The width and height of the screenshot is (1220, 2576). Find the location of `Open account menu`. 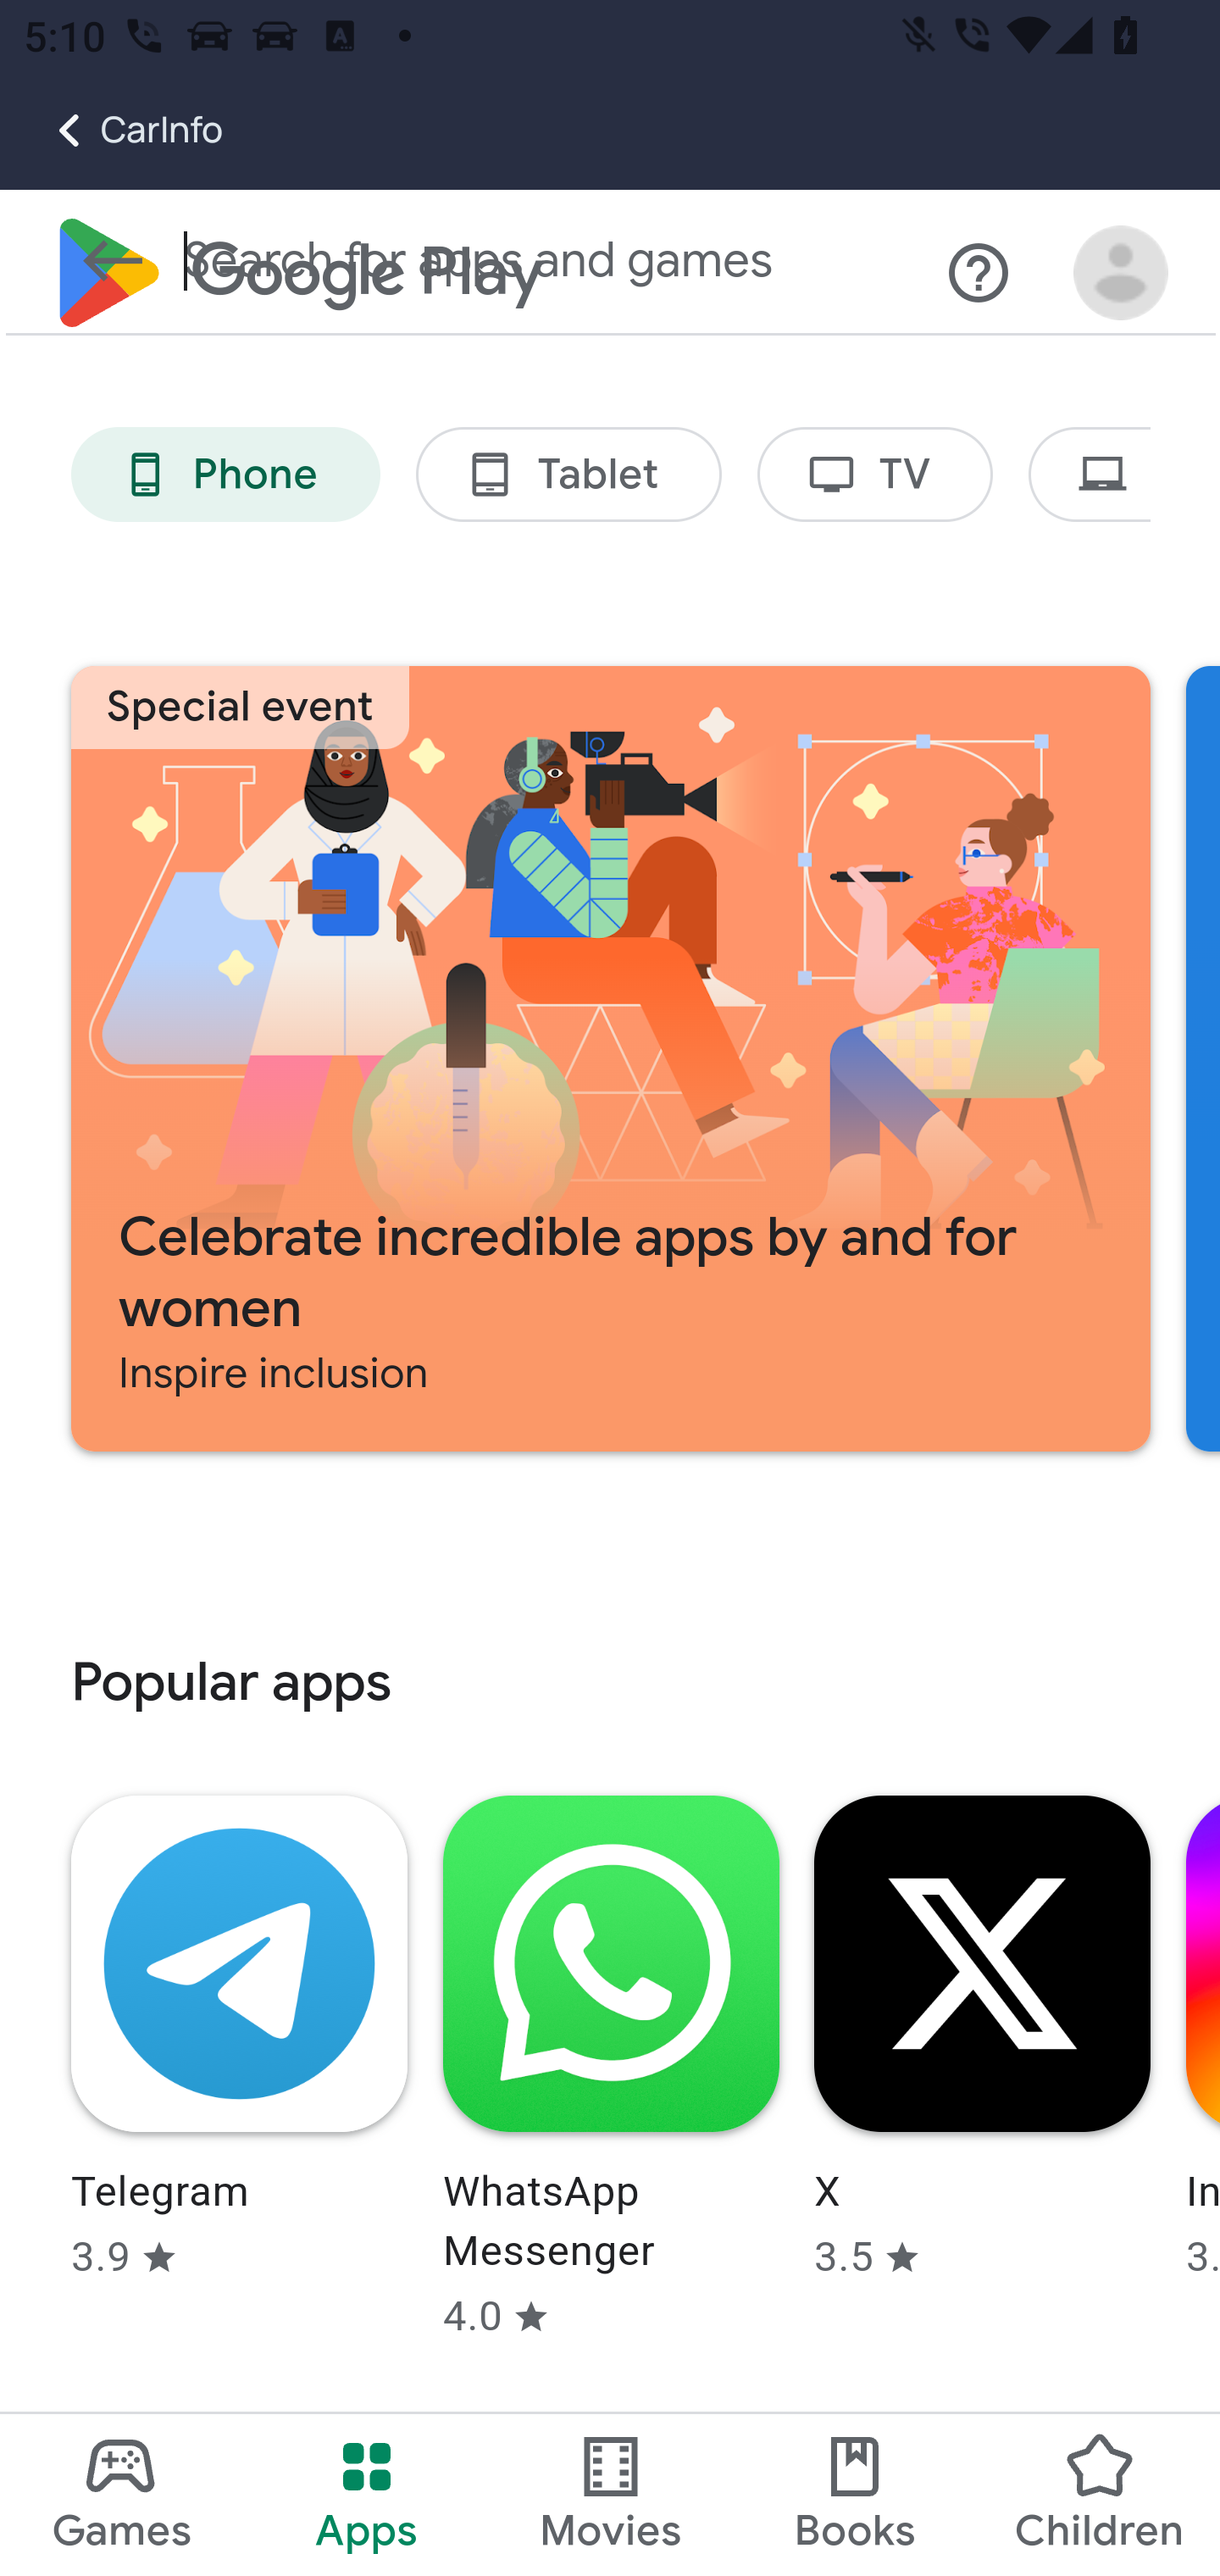

Open account menu is located at coordinates (1122, 275).